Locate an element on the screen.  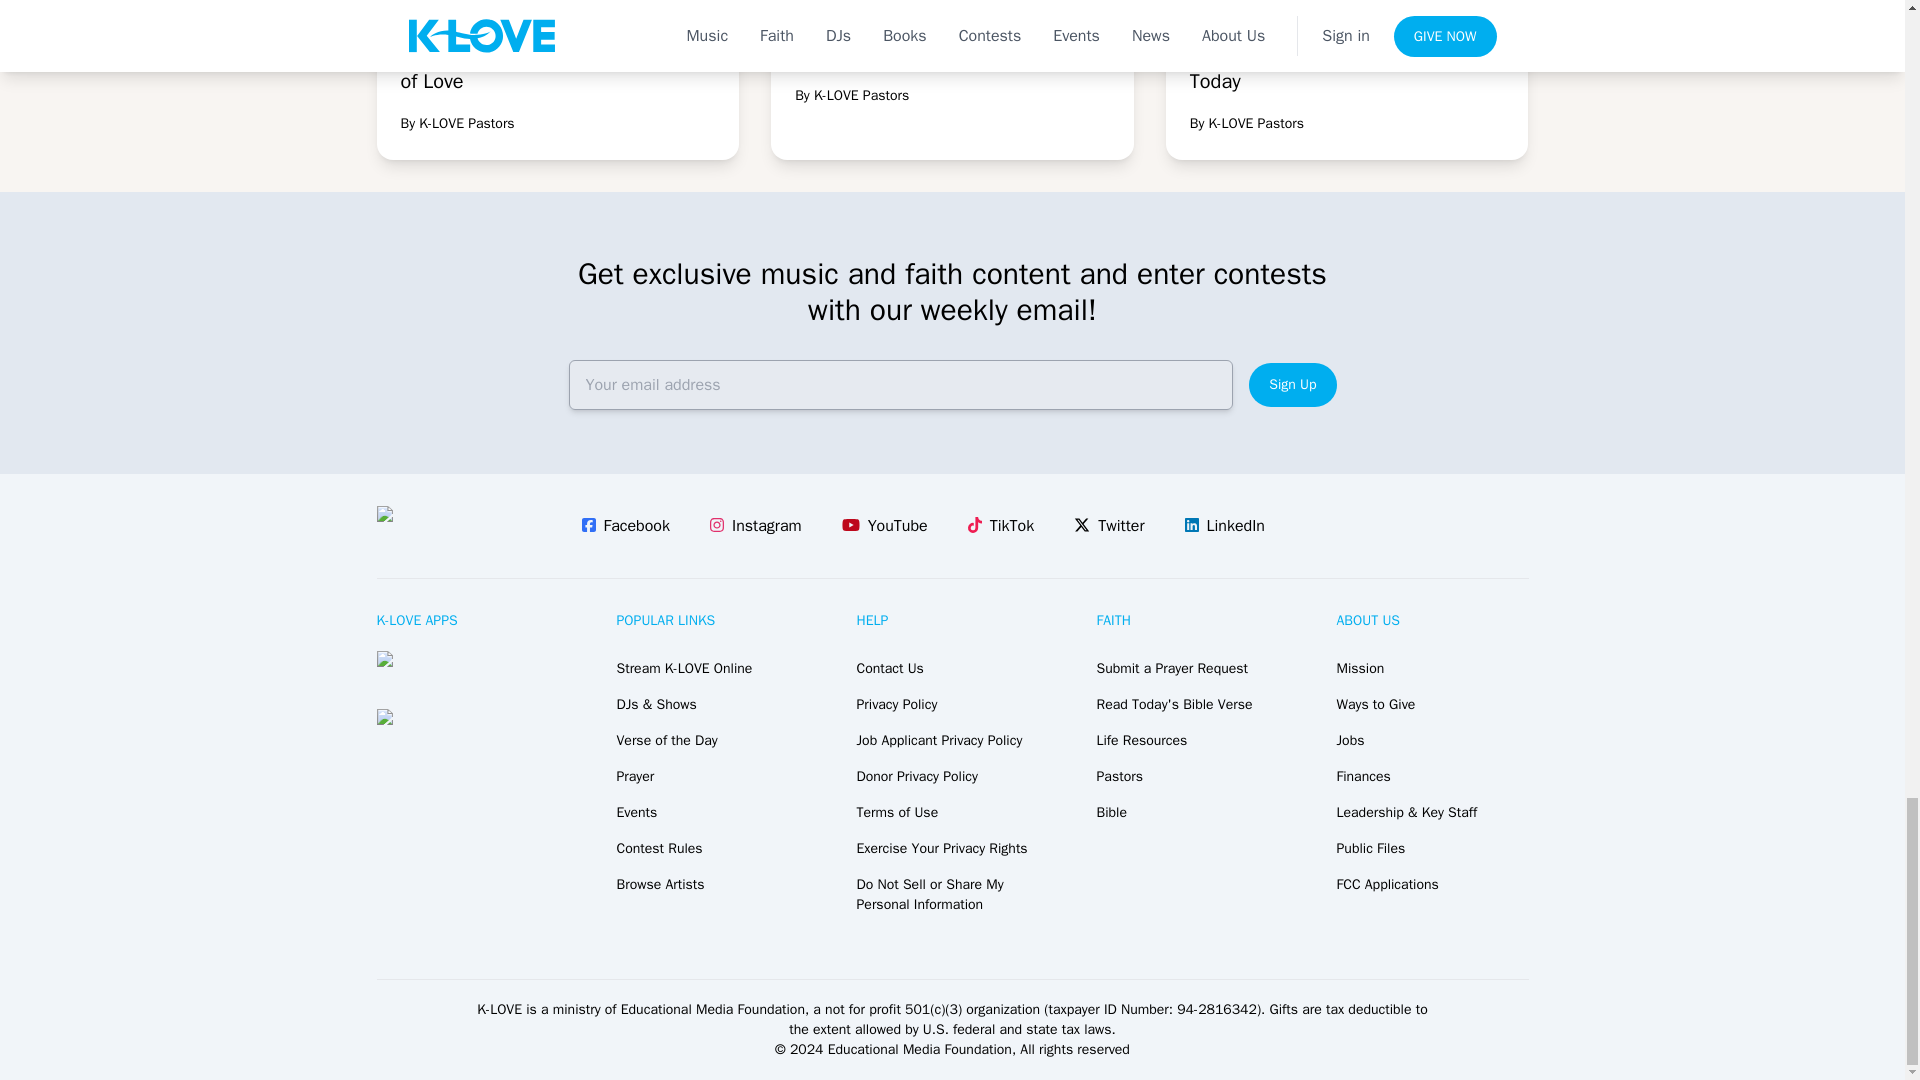
Twitter is located at coordinates (1292, 384).